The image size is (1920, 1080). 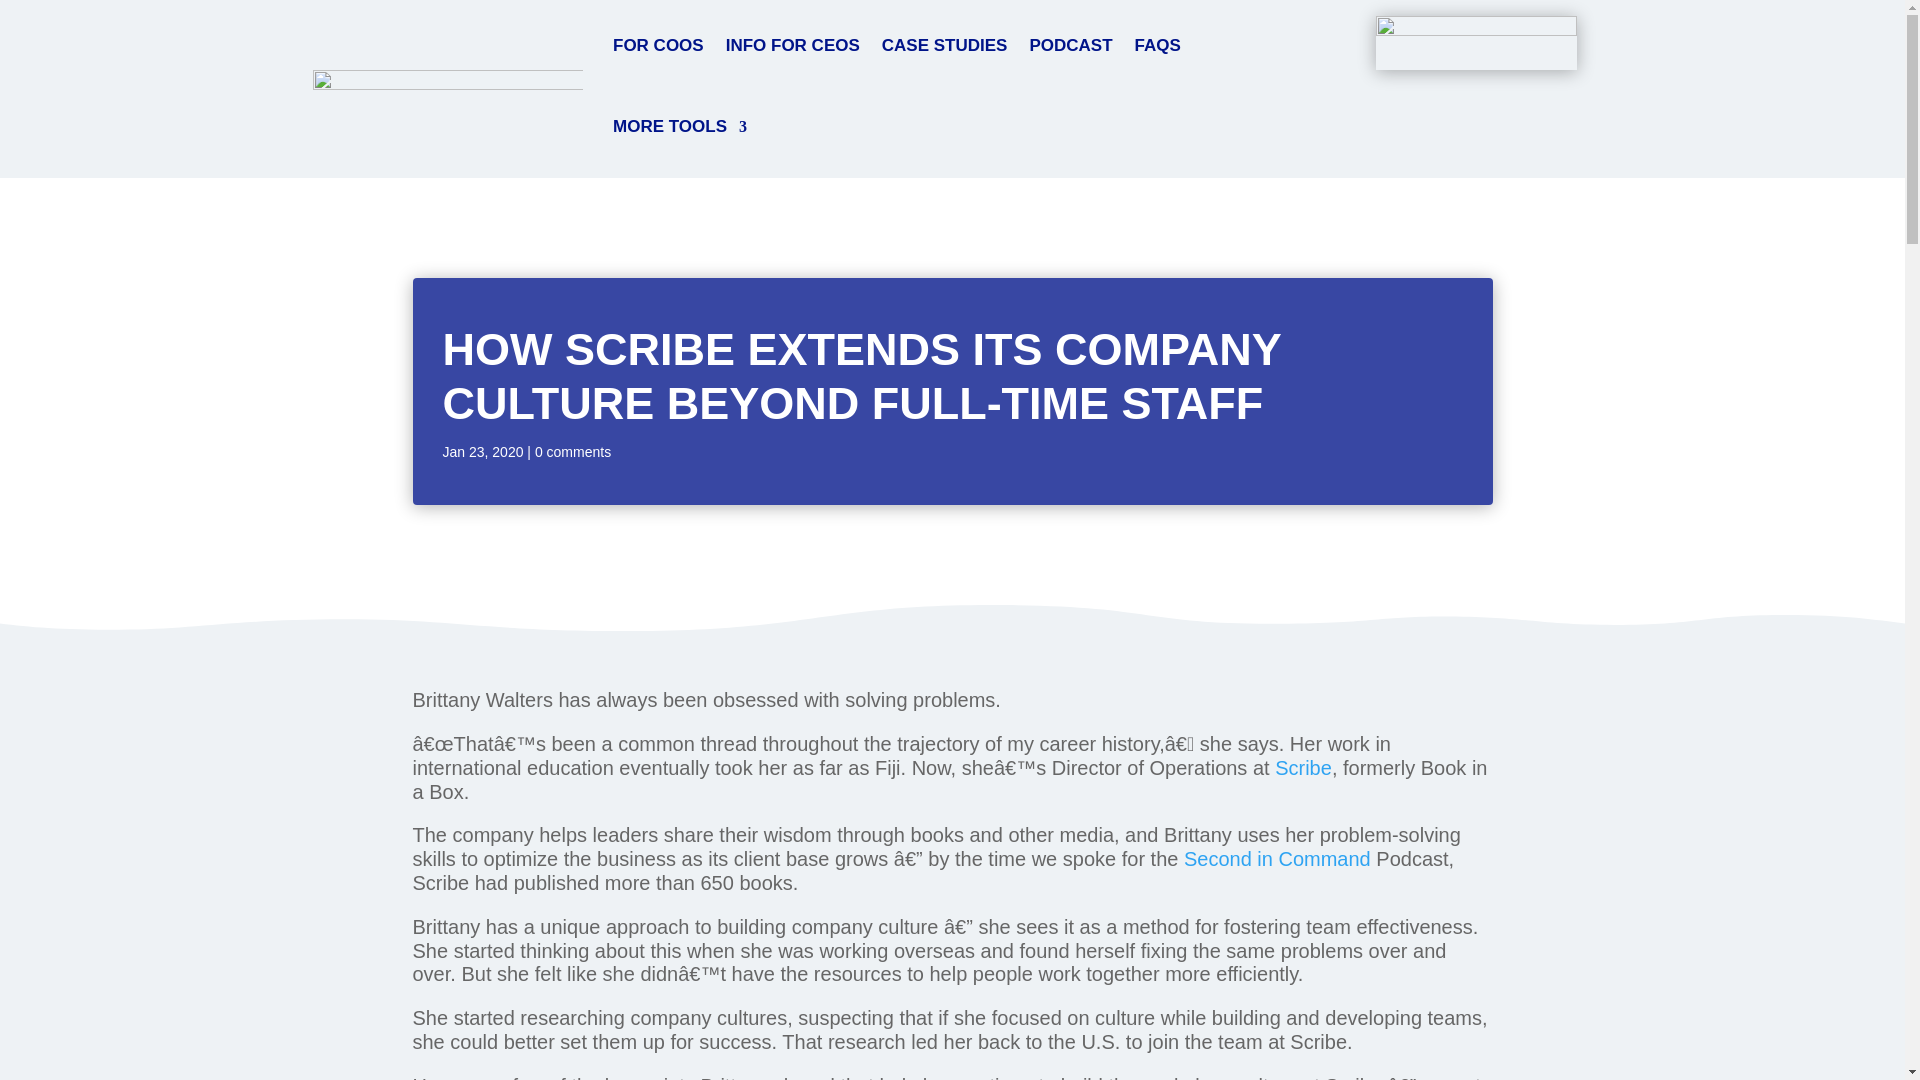 What do you see at coordinates (572, 452) in the screenshot?
I see `0 comments` at bounding box center [572, 452].